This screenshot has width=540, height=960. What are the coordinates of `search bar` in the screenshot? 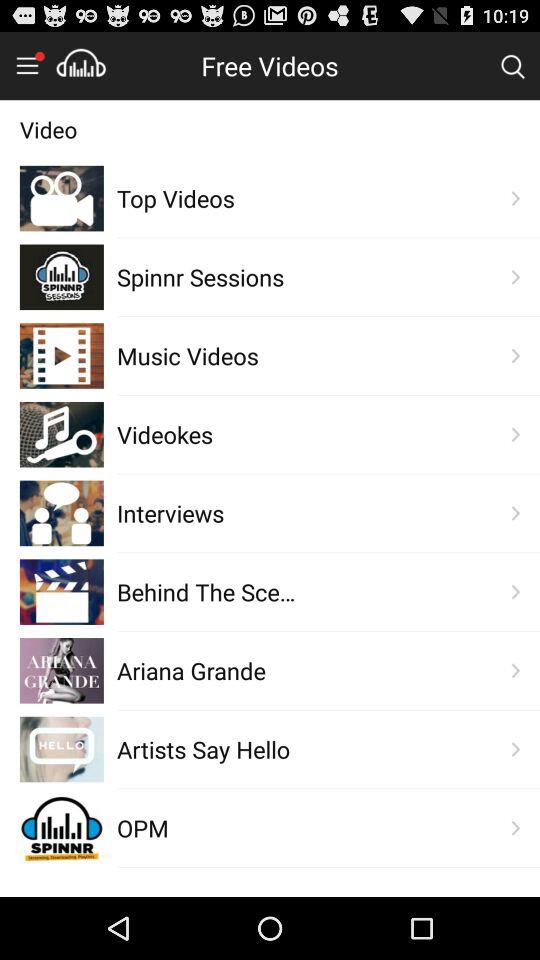 It's located at (512, 65).